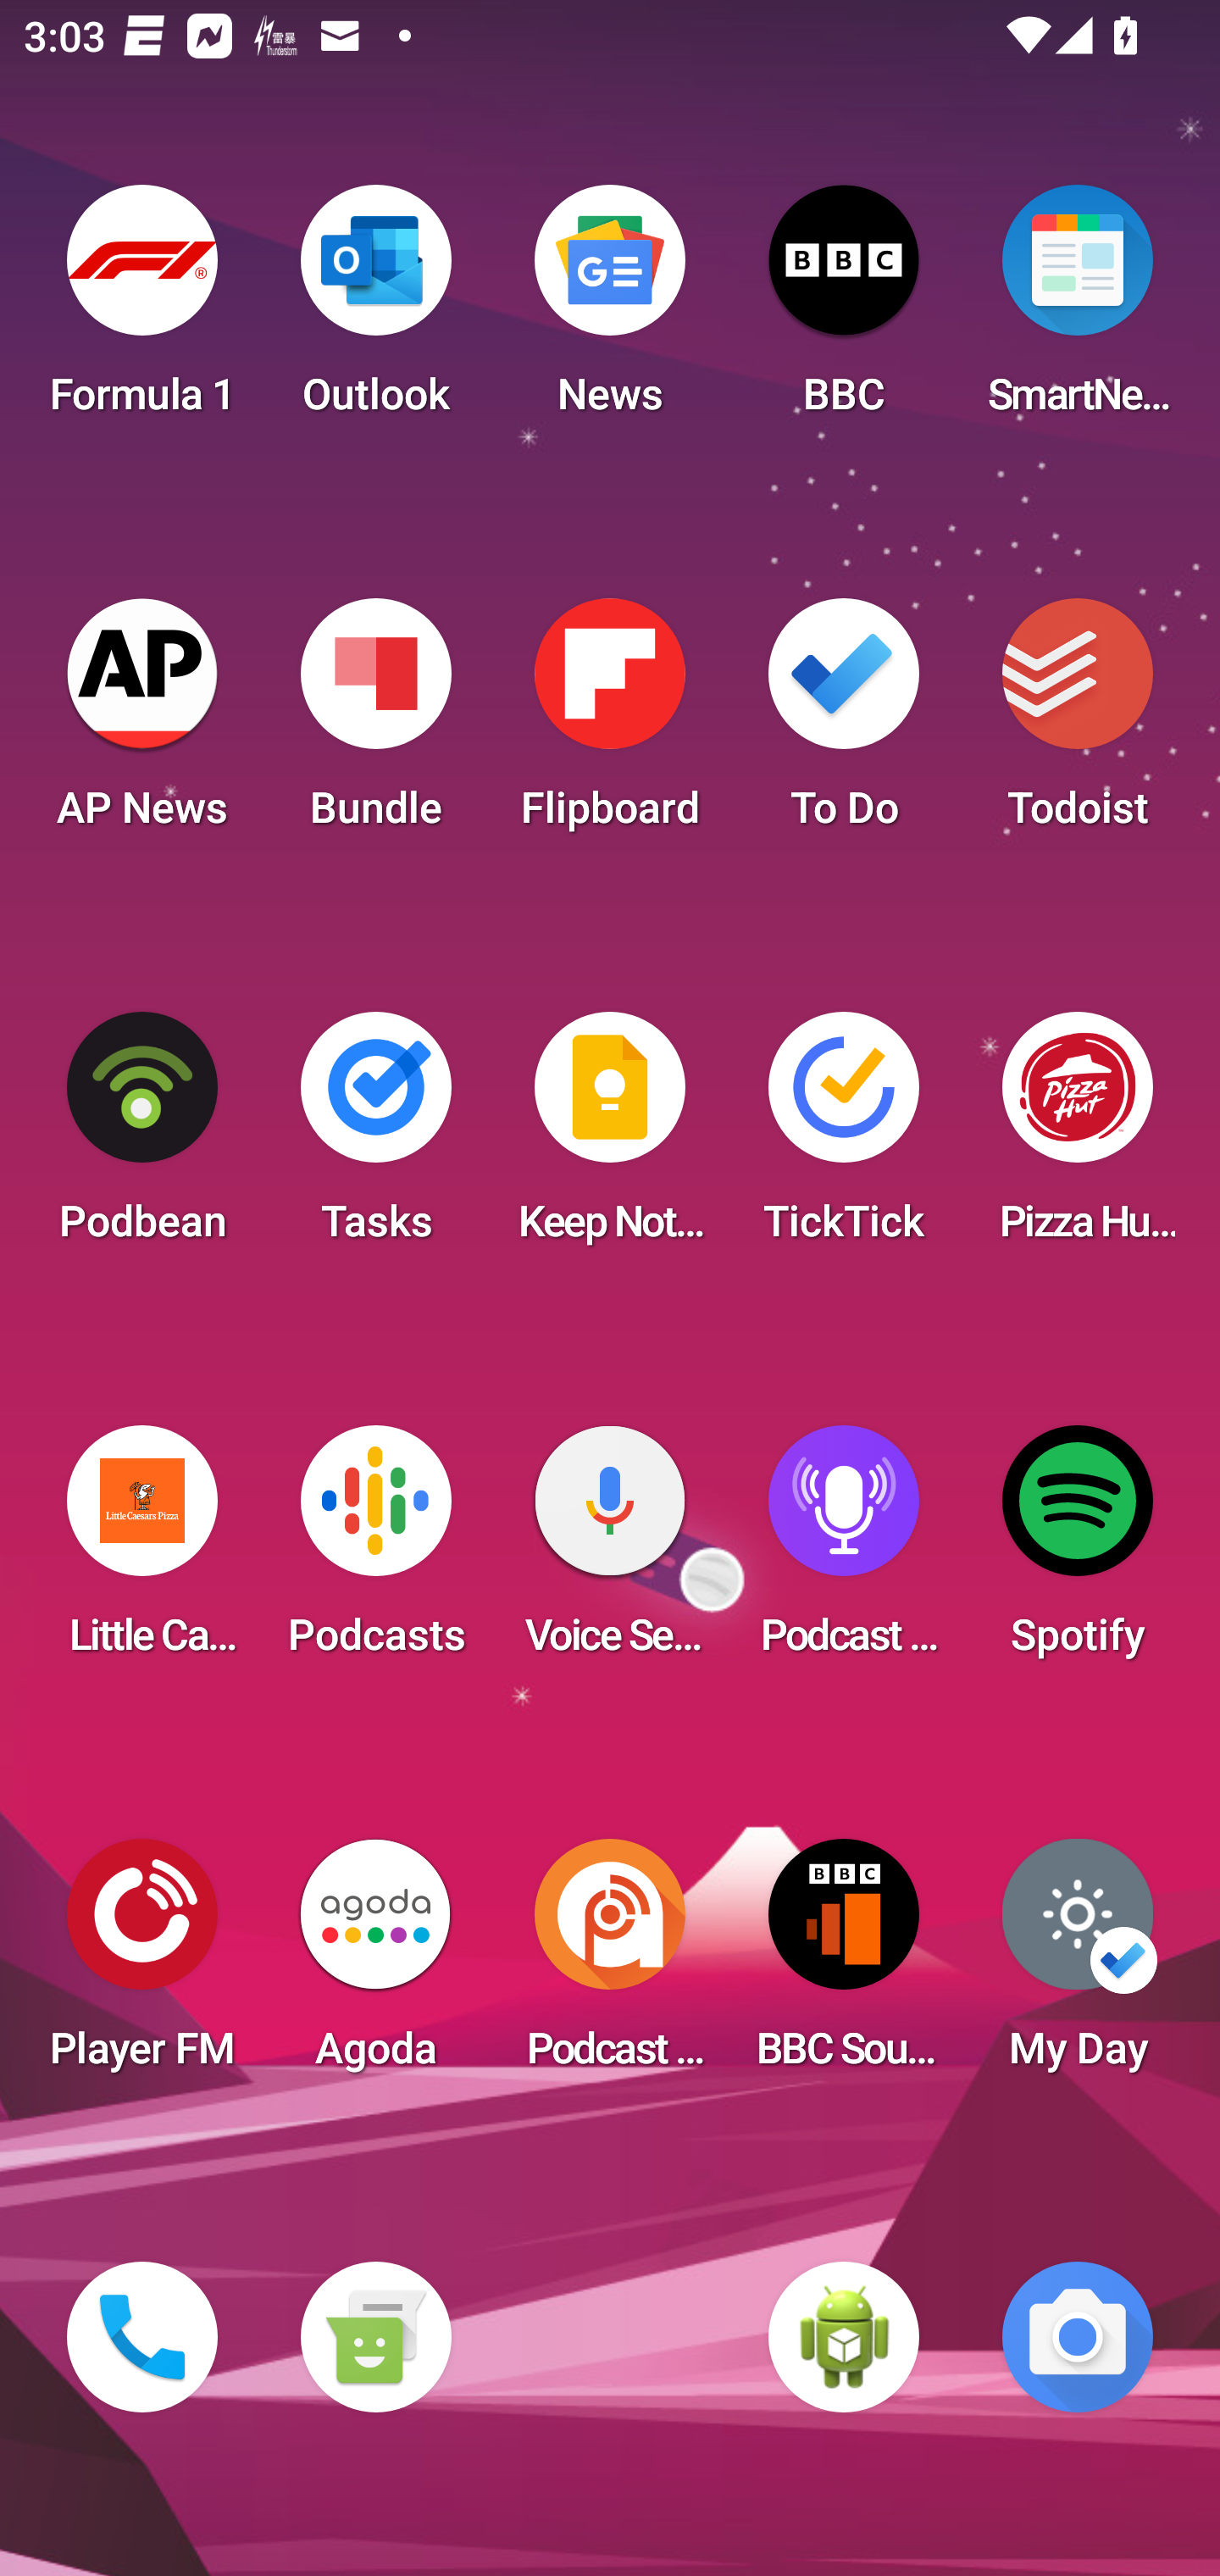 This screenshot has width=1220, height=2576. Describe the element at coordinates (375, 1551) in the screenshot. I see `Podcasts` at that location.